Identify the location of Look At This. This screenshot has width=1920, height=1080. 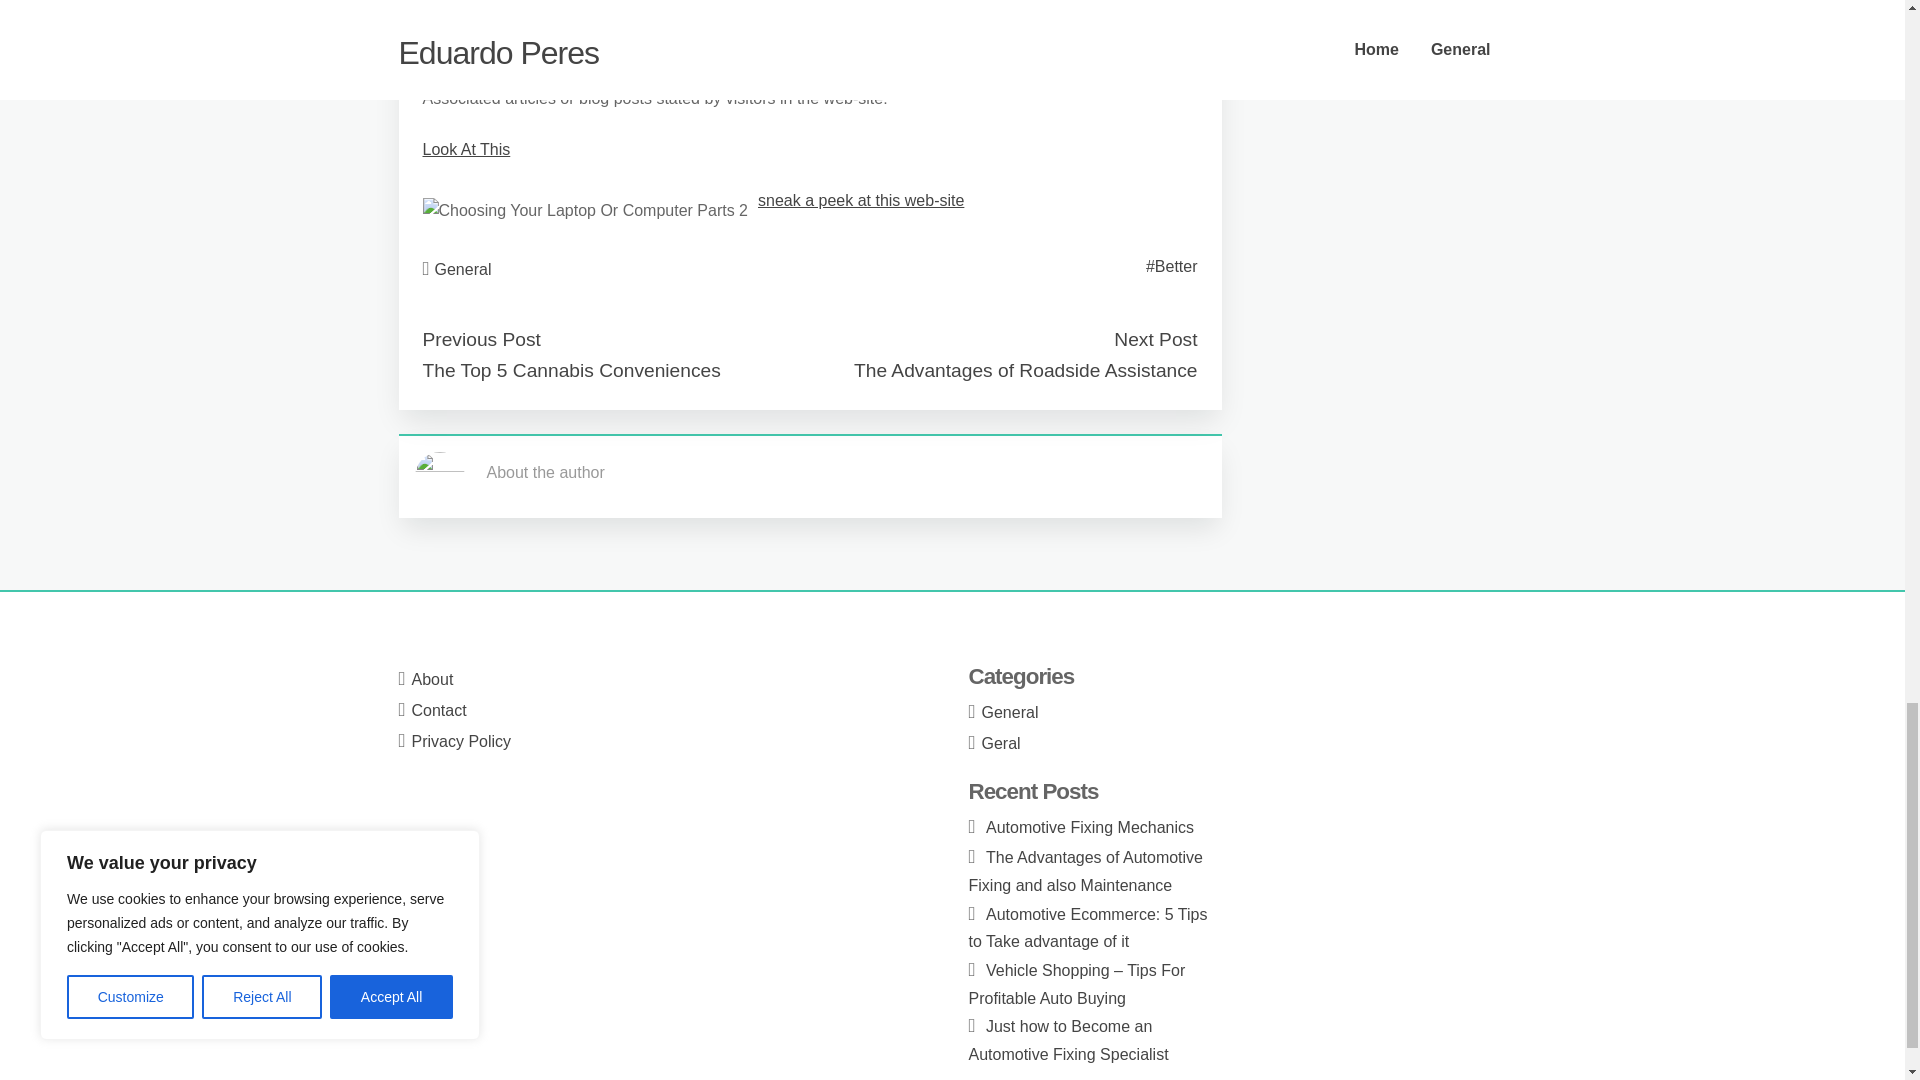
(466, 149).